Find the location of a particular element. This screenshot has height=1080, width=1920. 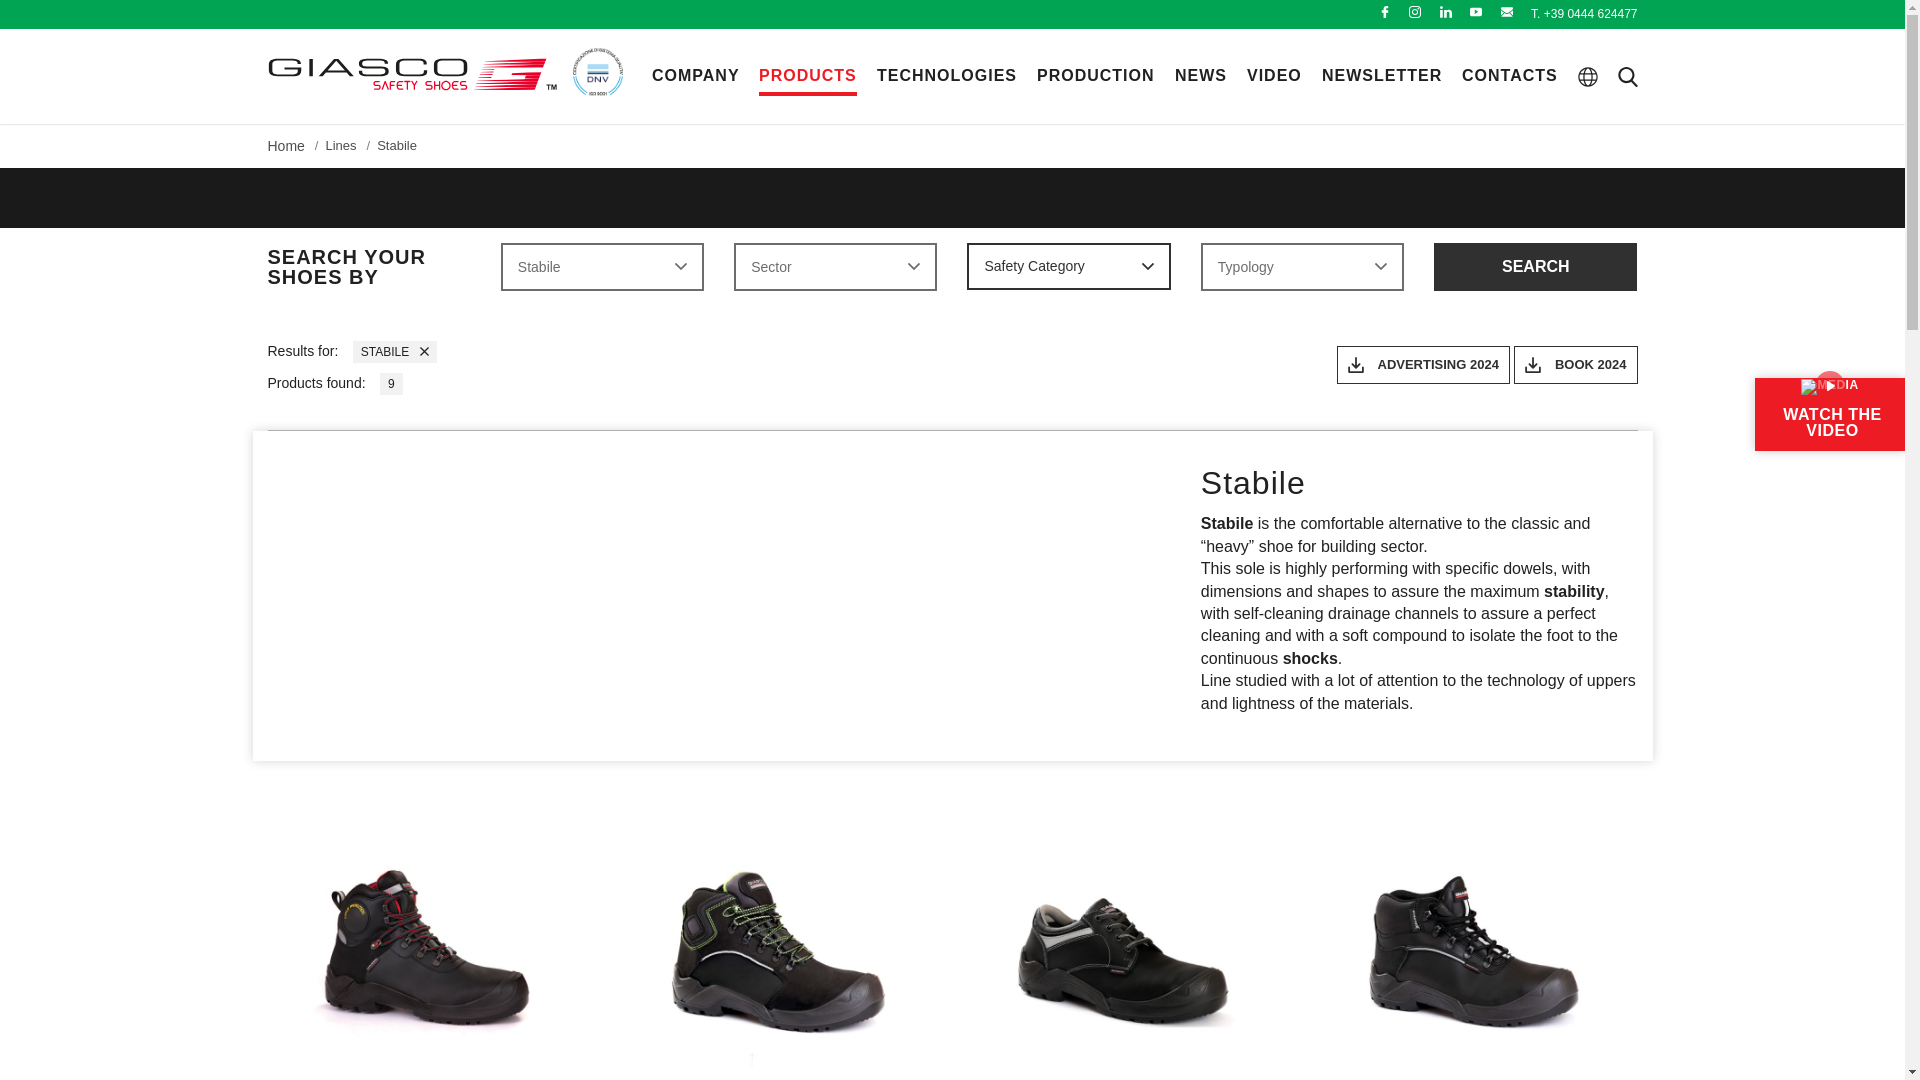

COMPANY is located at coordinates (696, 75).